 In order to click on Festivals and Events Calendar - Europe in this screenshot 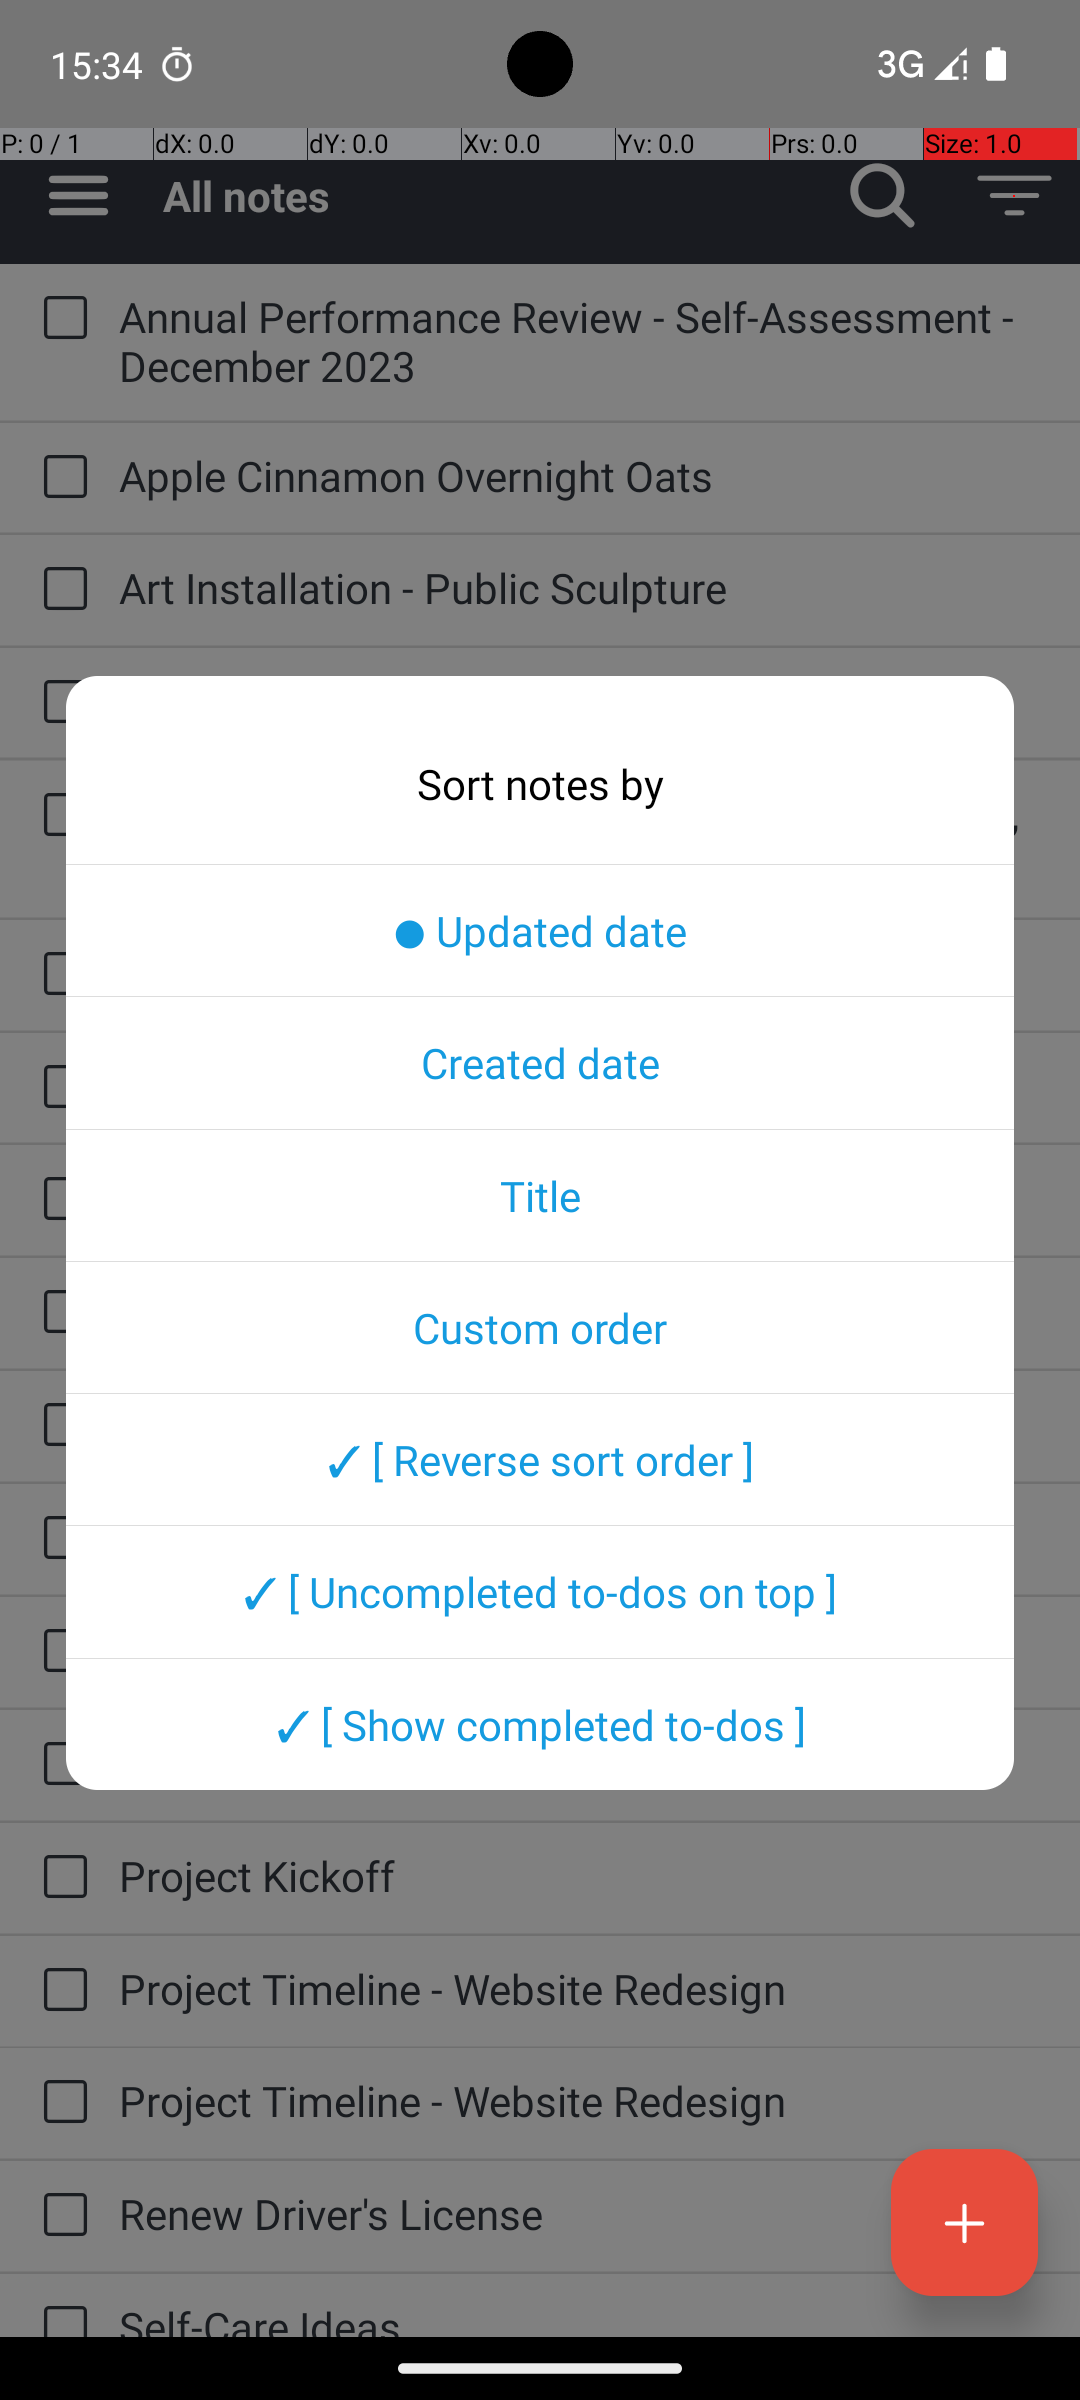, I will do `click(580, 1198)`.